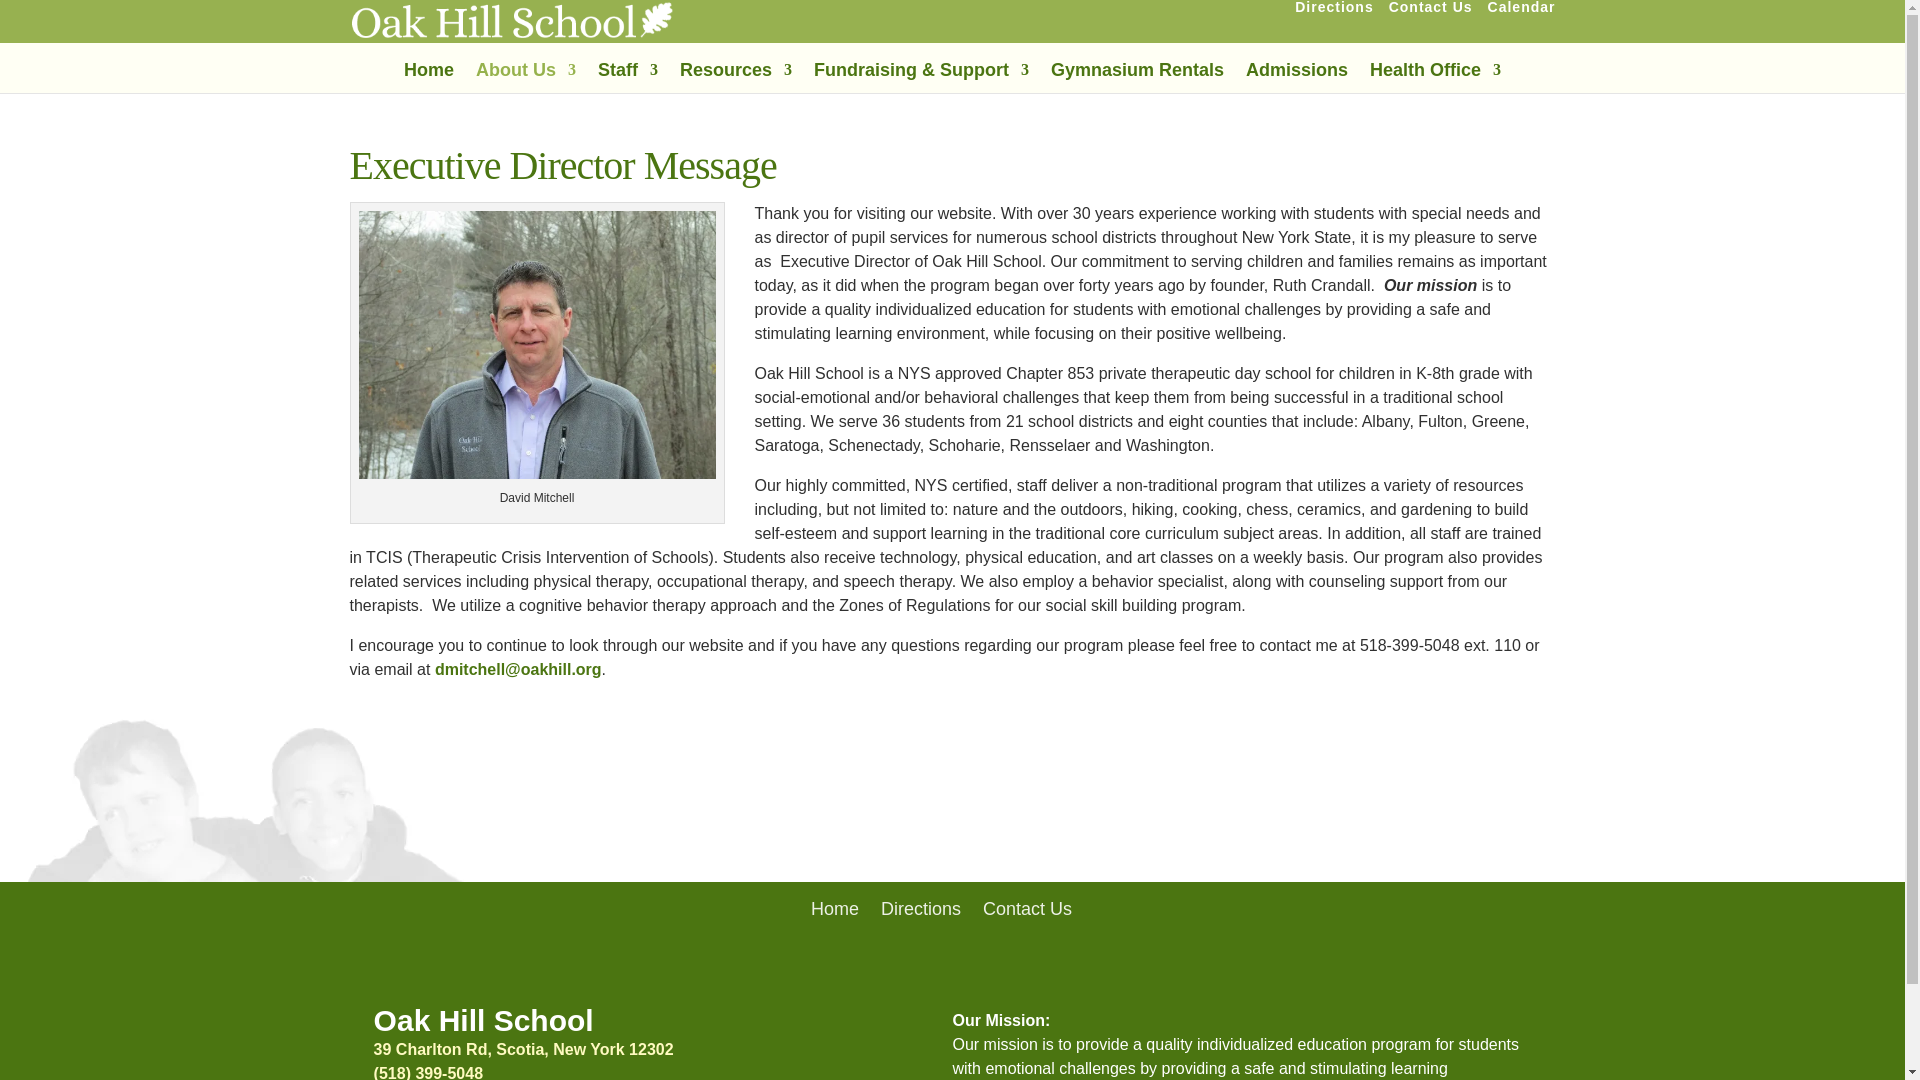  Describe the element at coordinates (628, 77) in the screenshot. I see `Staff` at that location.